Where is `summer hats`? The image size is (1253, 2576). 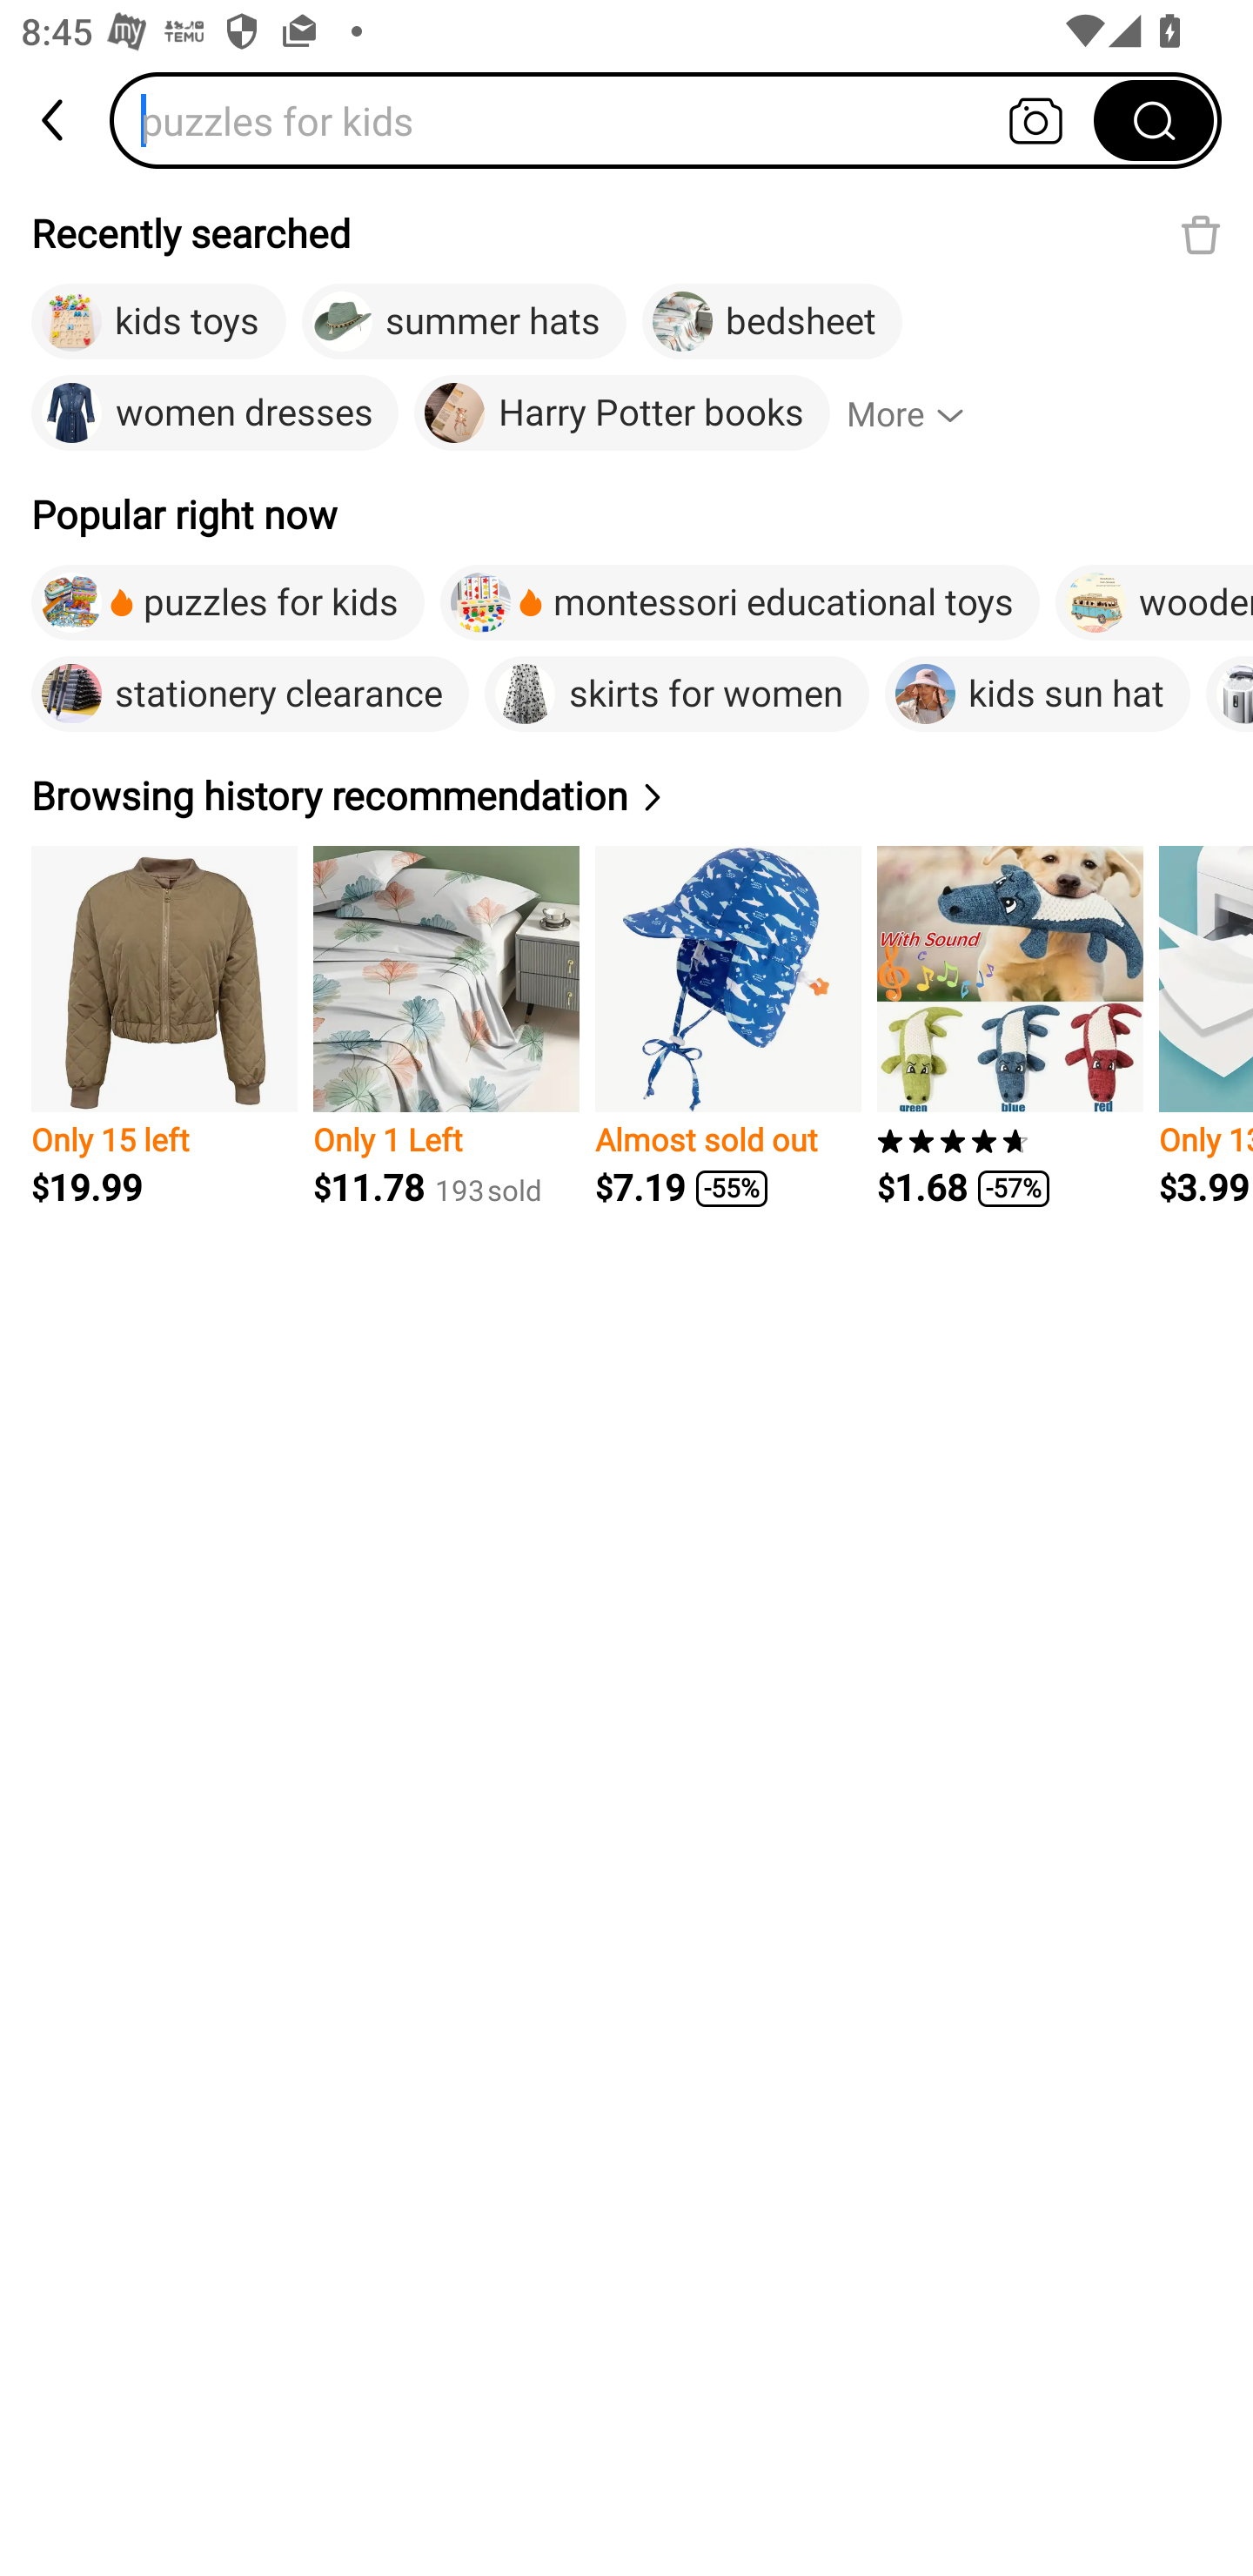 summer hats is located at coordinates (465, 322).